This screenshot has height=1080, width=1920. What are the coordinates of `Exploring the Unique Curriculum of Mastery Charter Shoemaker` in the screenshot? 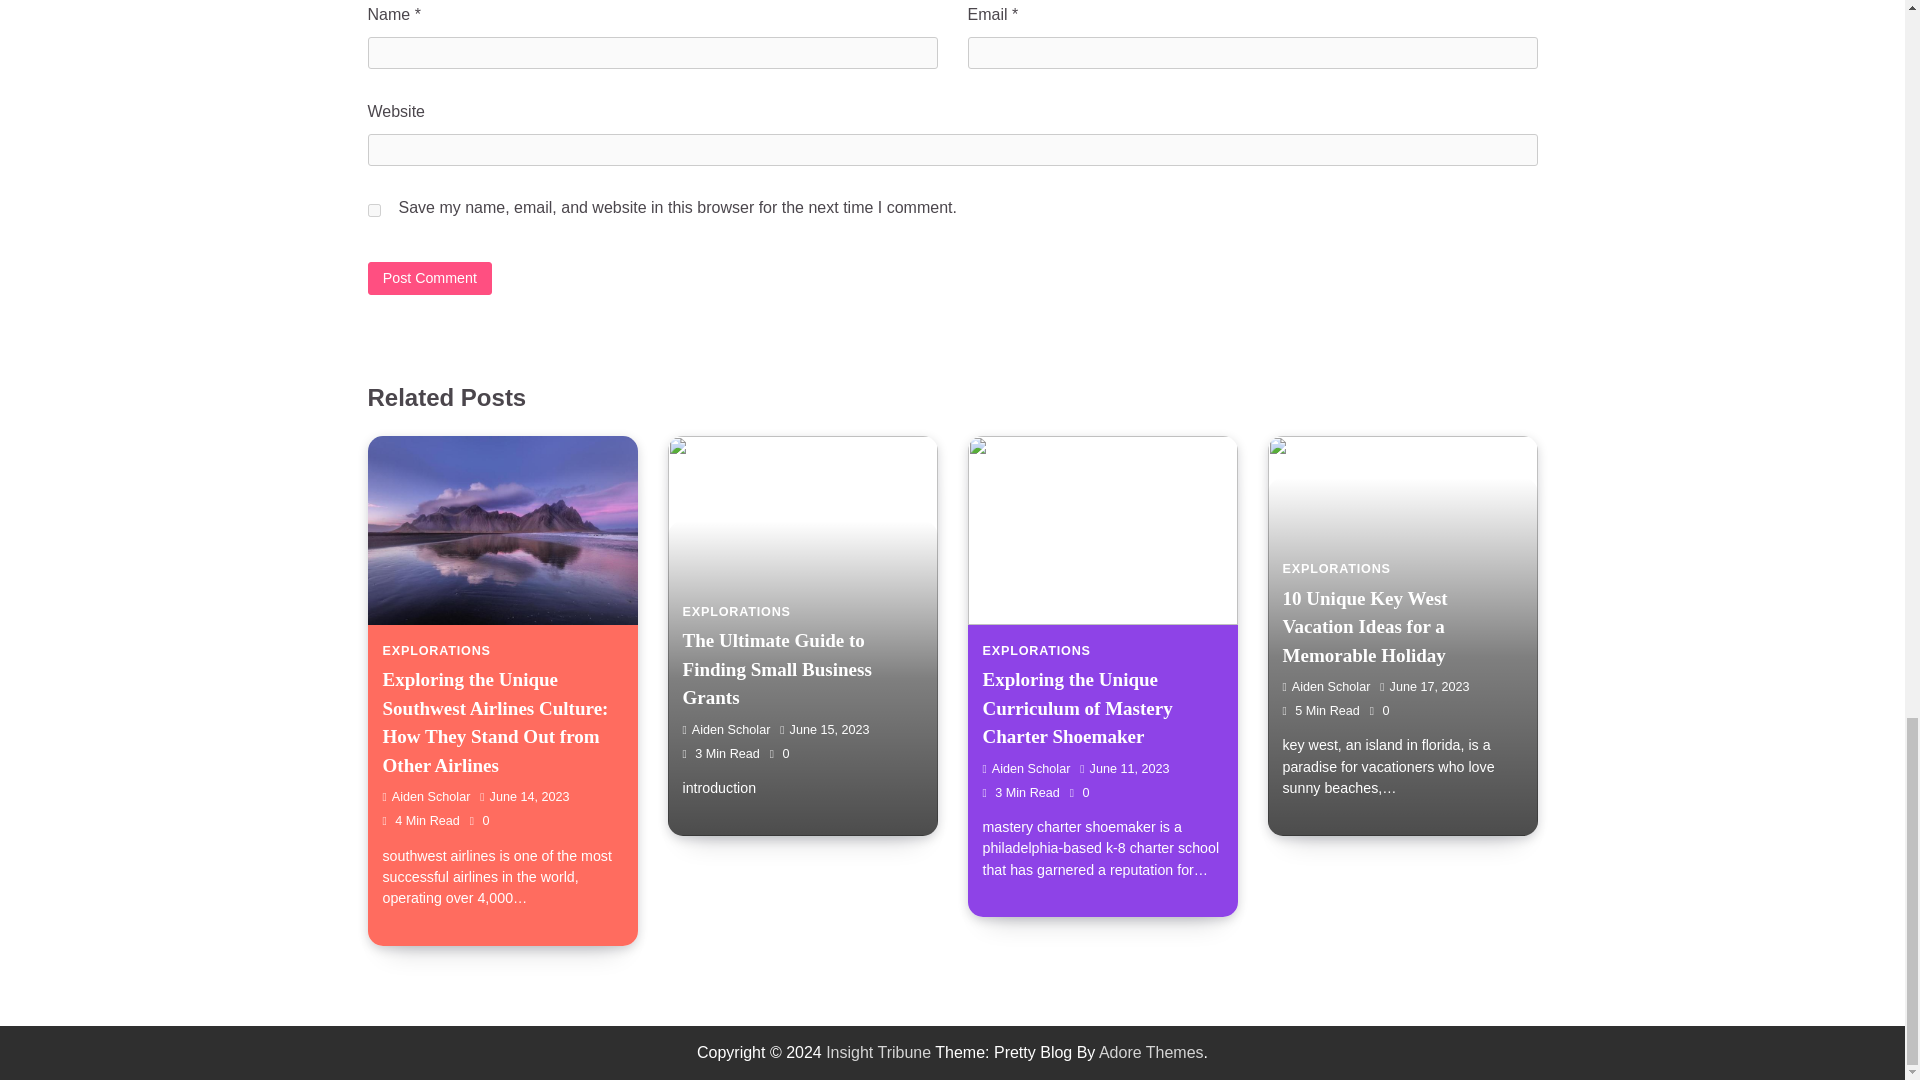 It's located at (1076, 708).